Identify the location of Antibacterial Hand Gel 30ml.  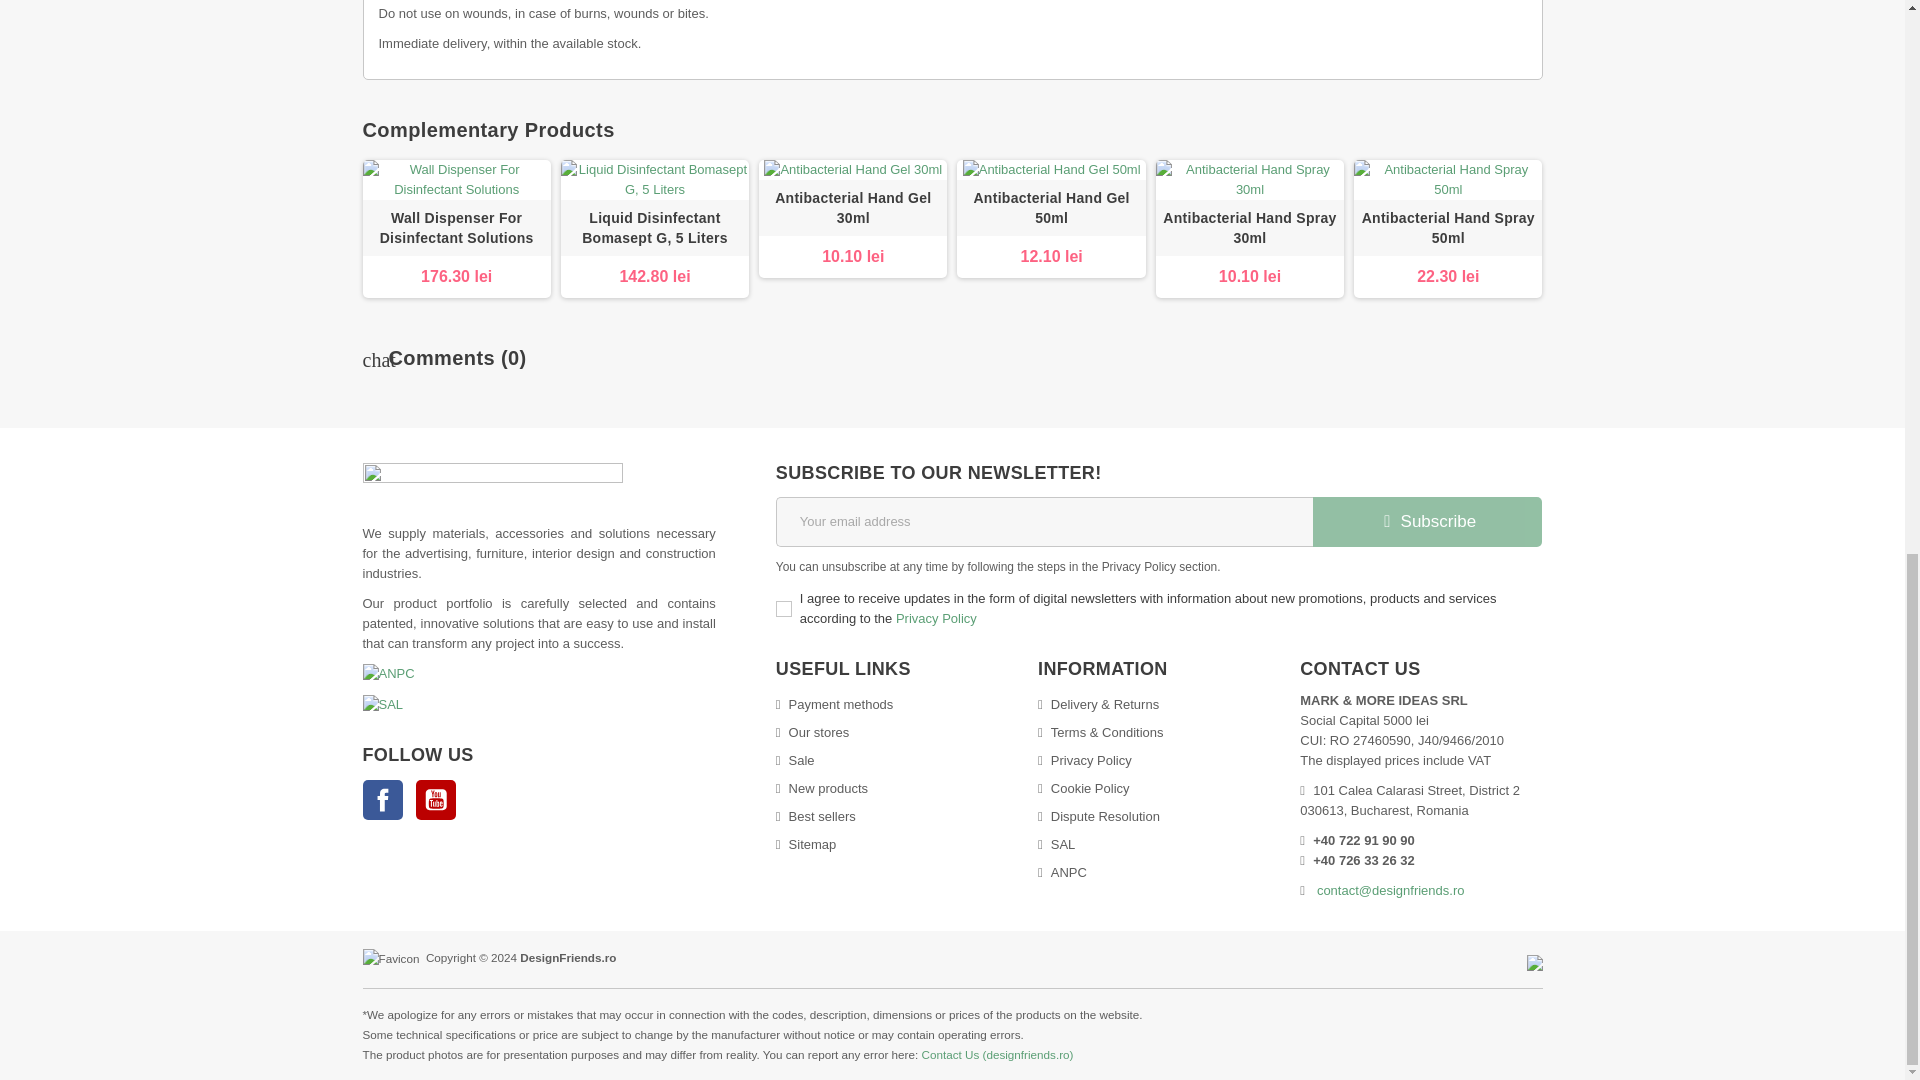
(853, 170).